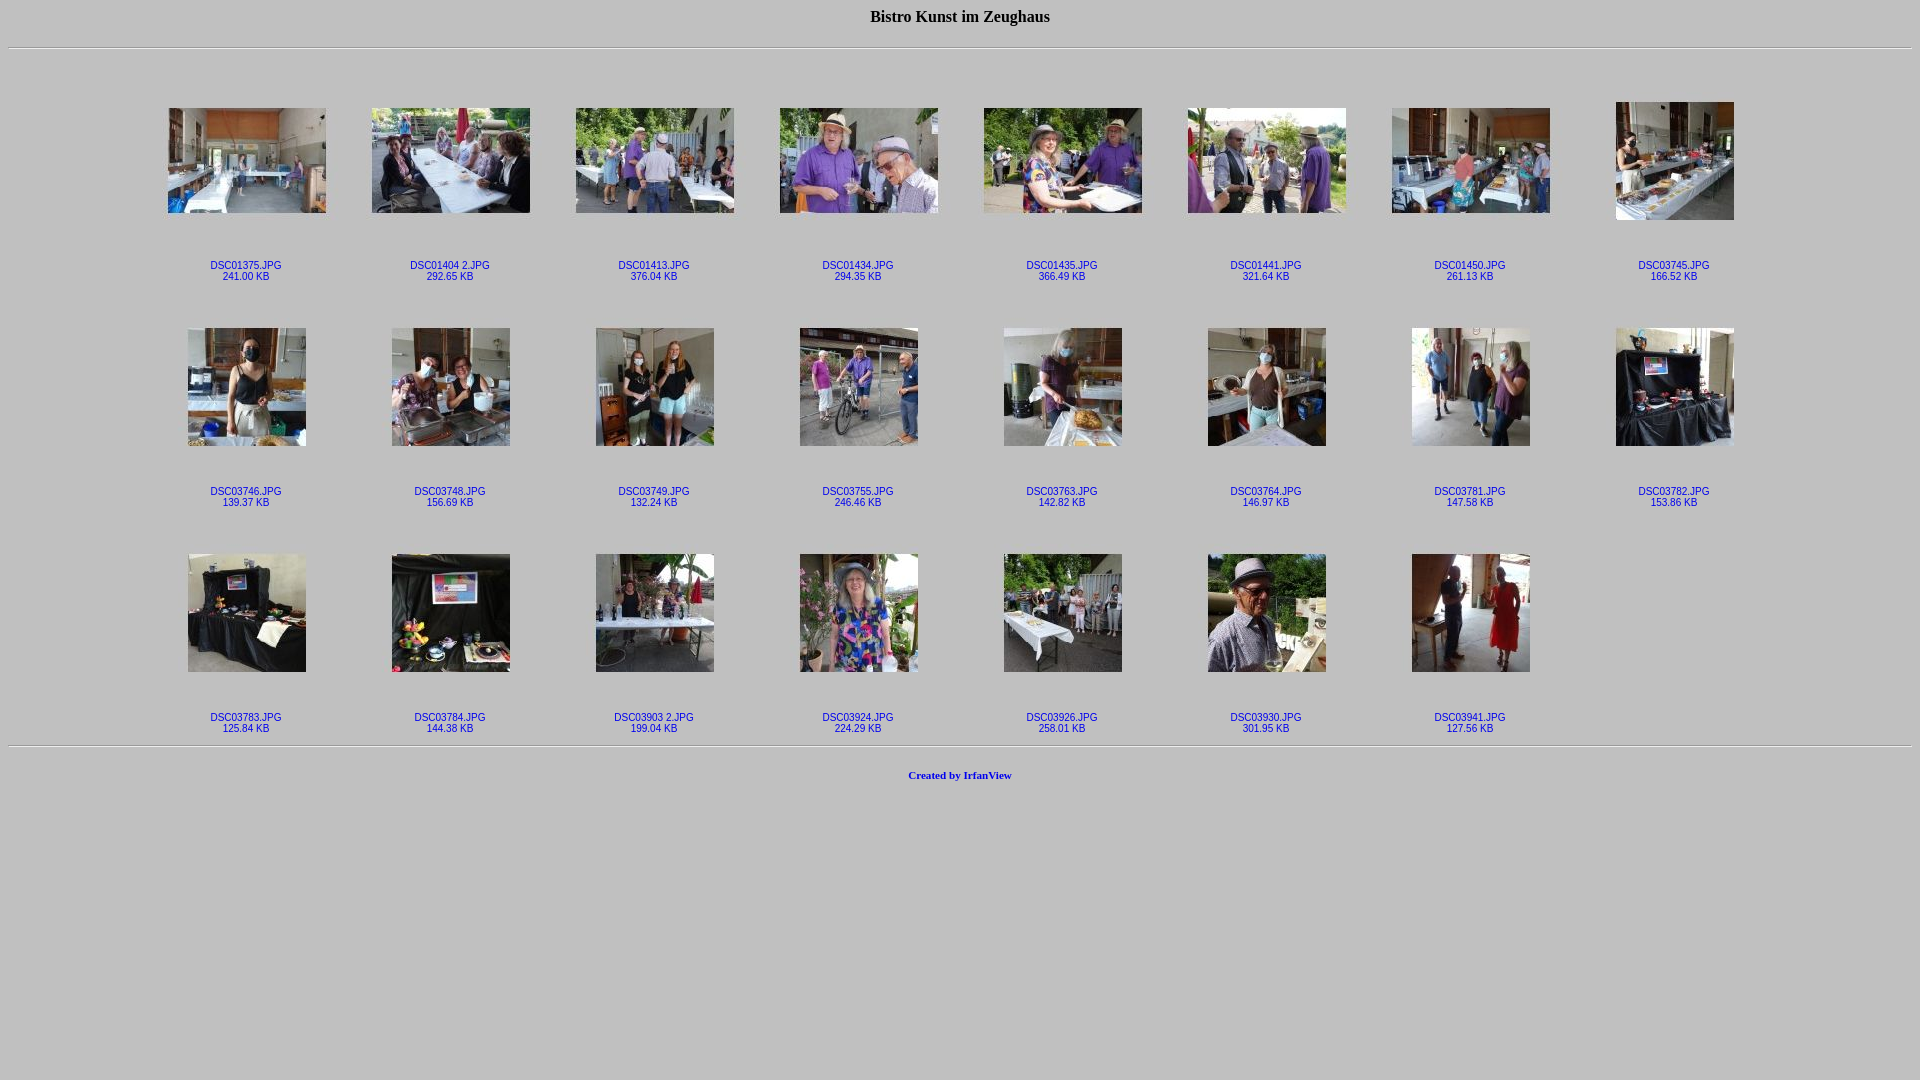  I want to click on Created by IrfanView, so click(960, 775).